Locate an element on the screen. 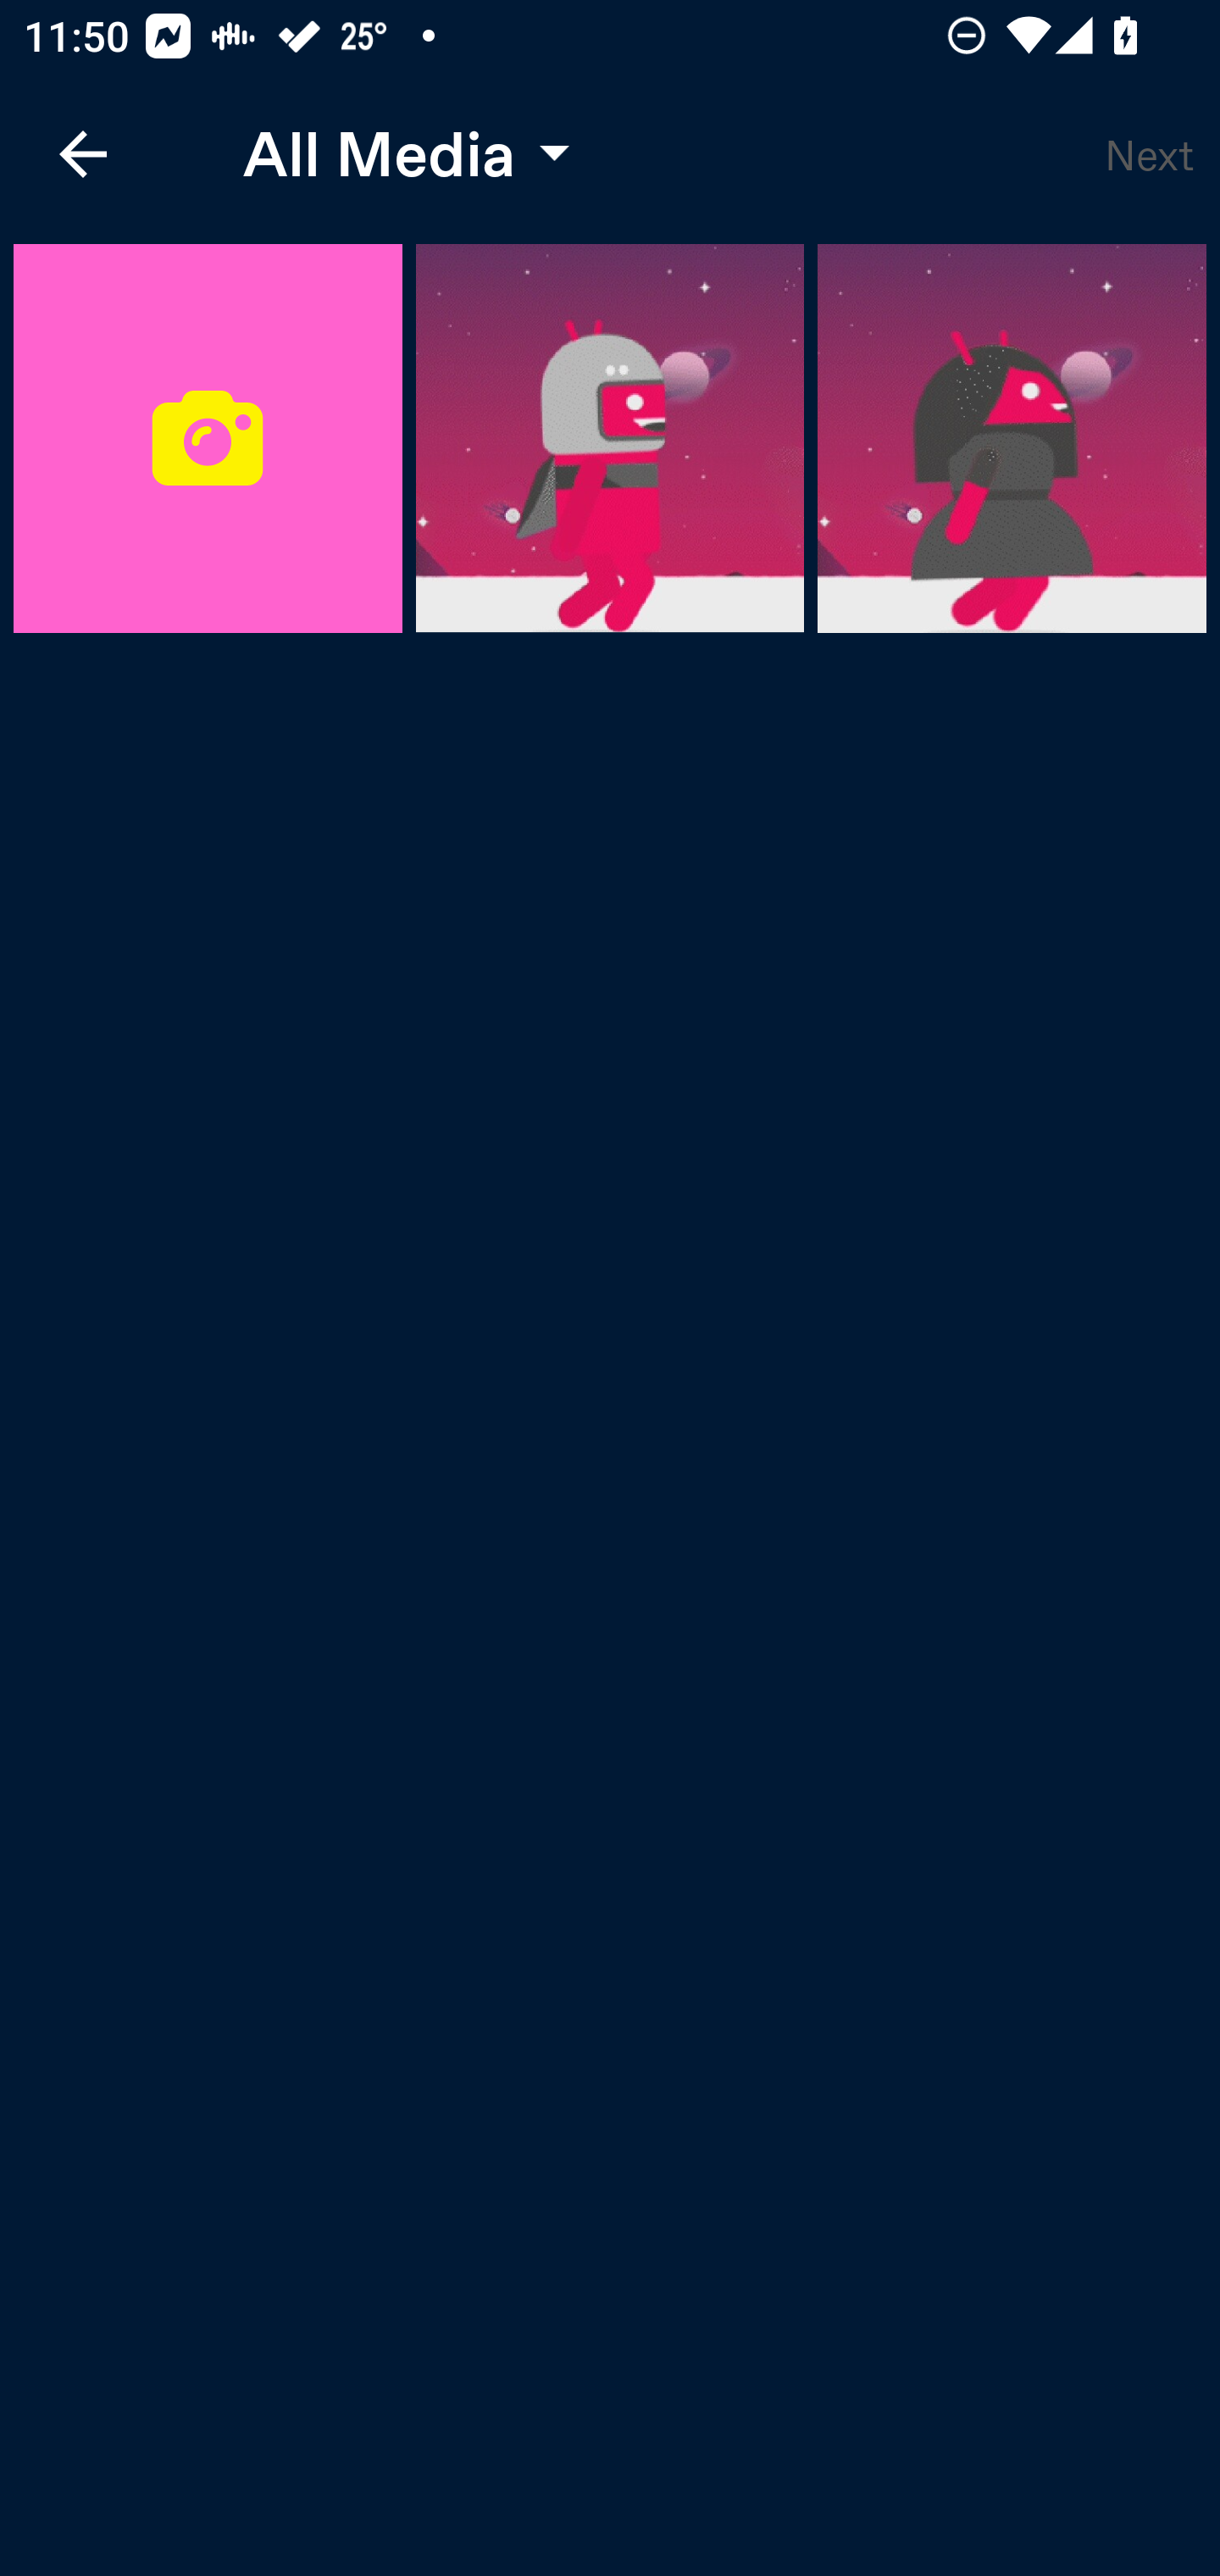  Navigate up is located at coordinates (83, 154).